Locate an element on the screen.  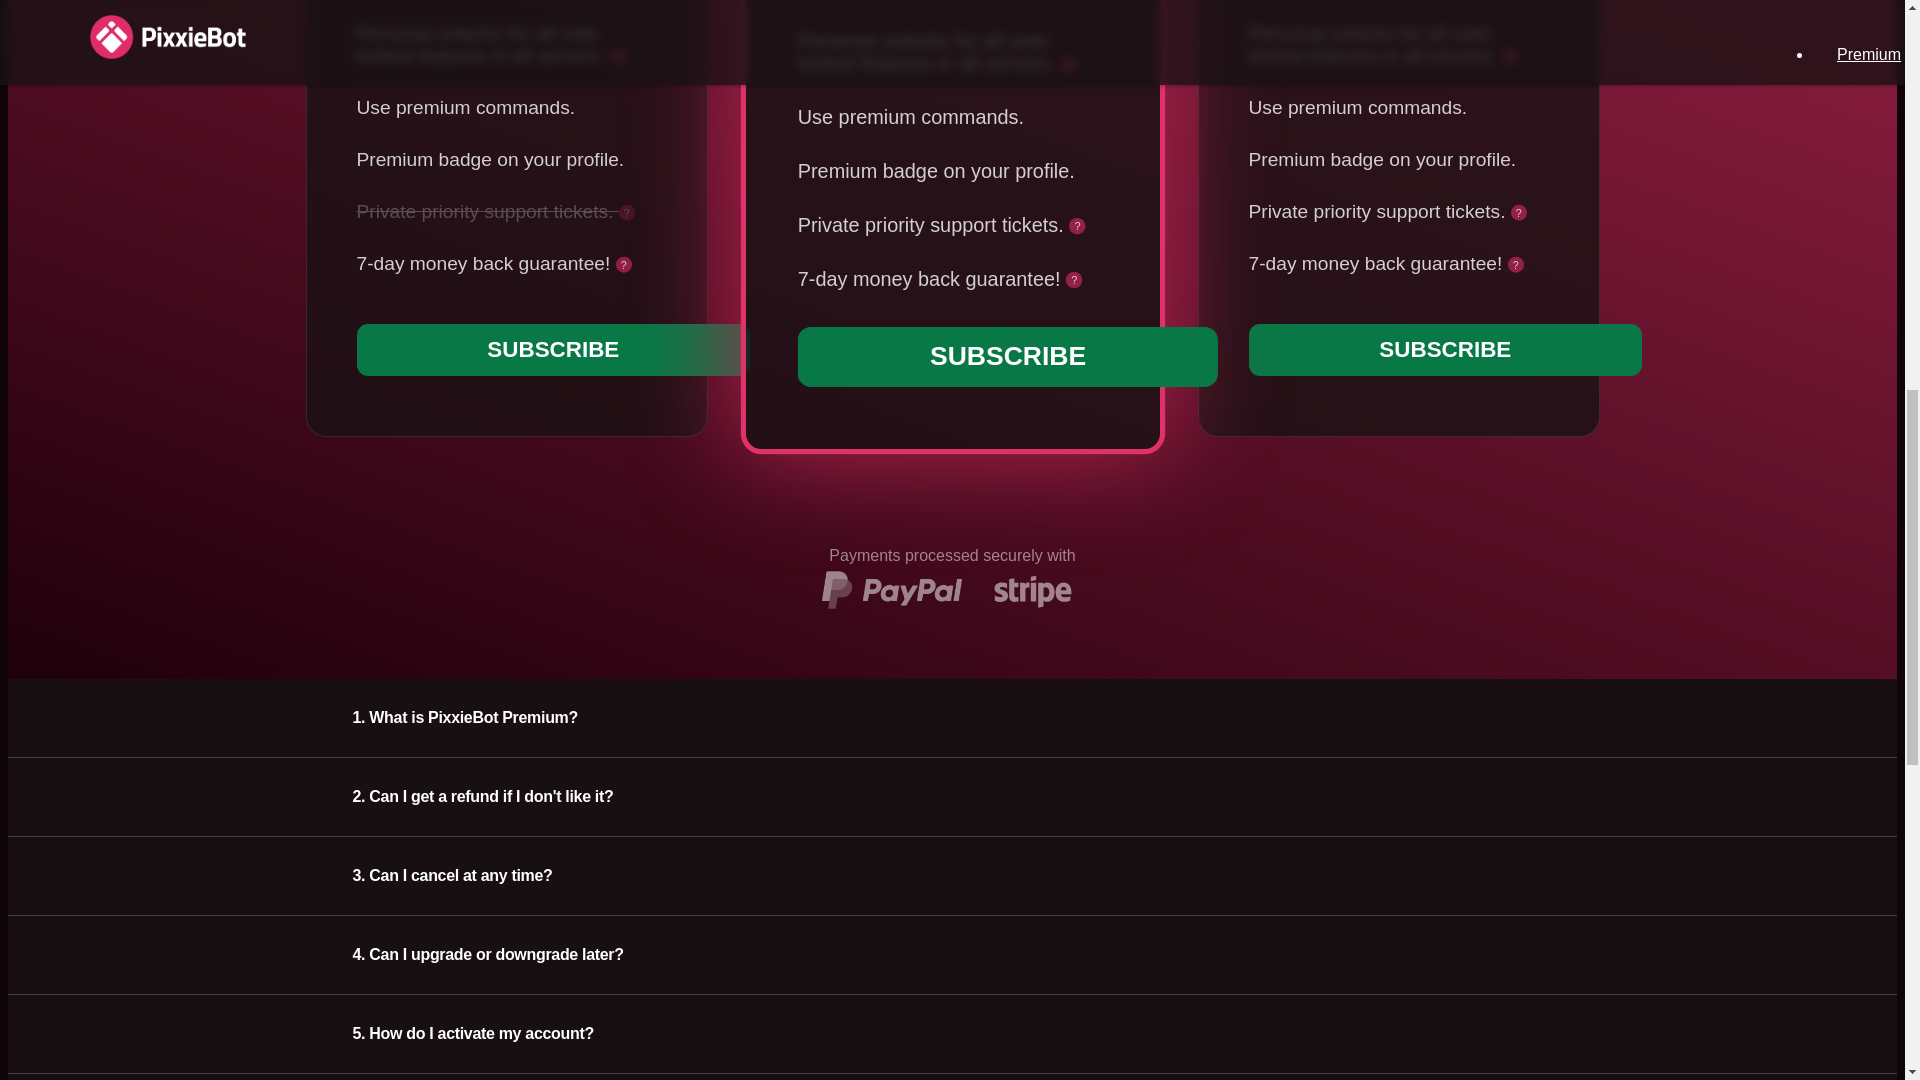
SUBSCRIBE is located at coordinates (1444, 350).